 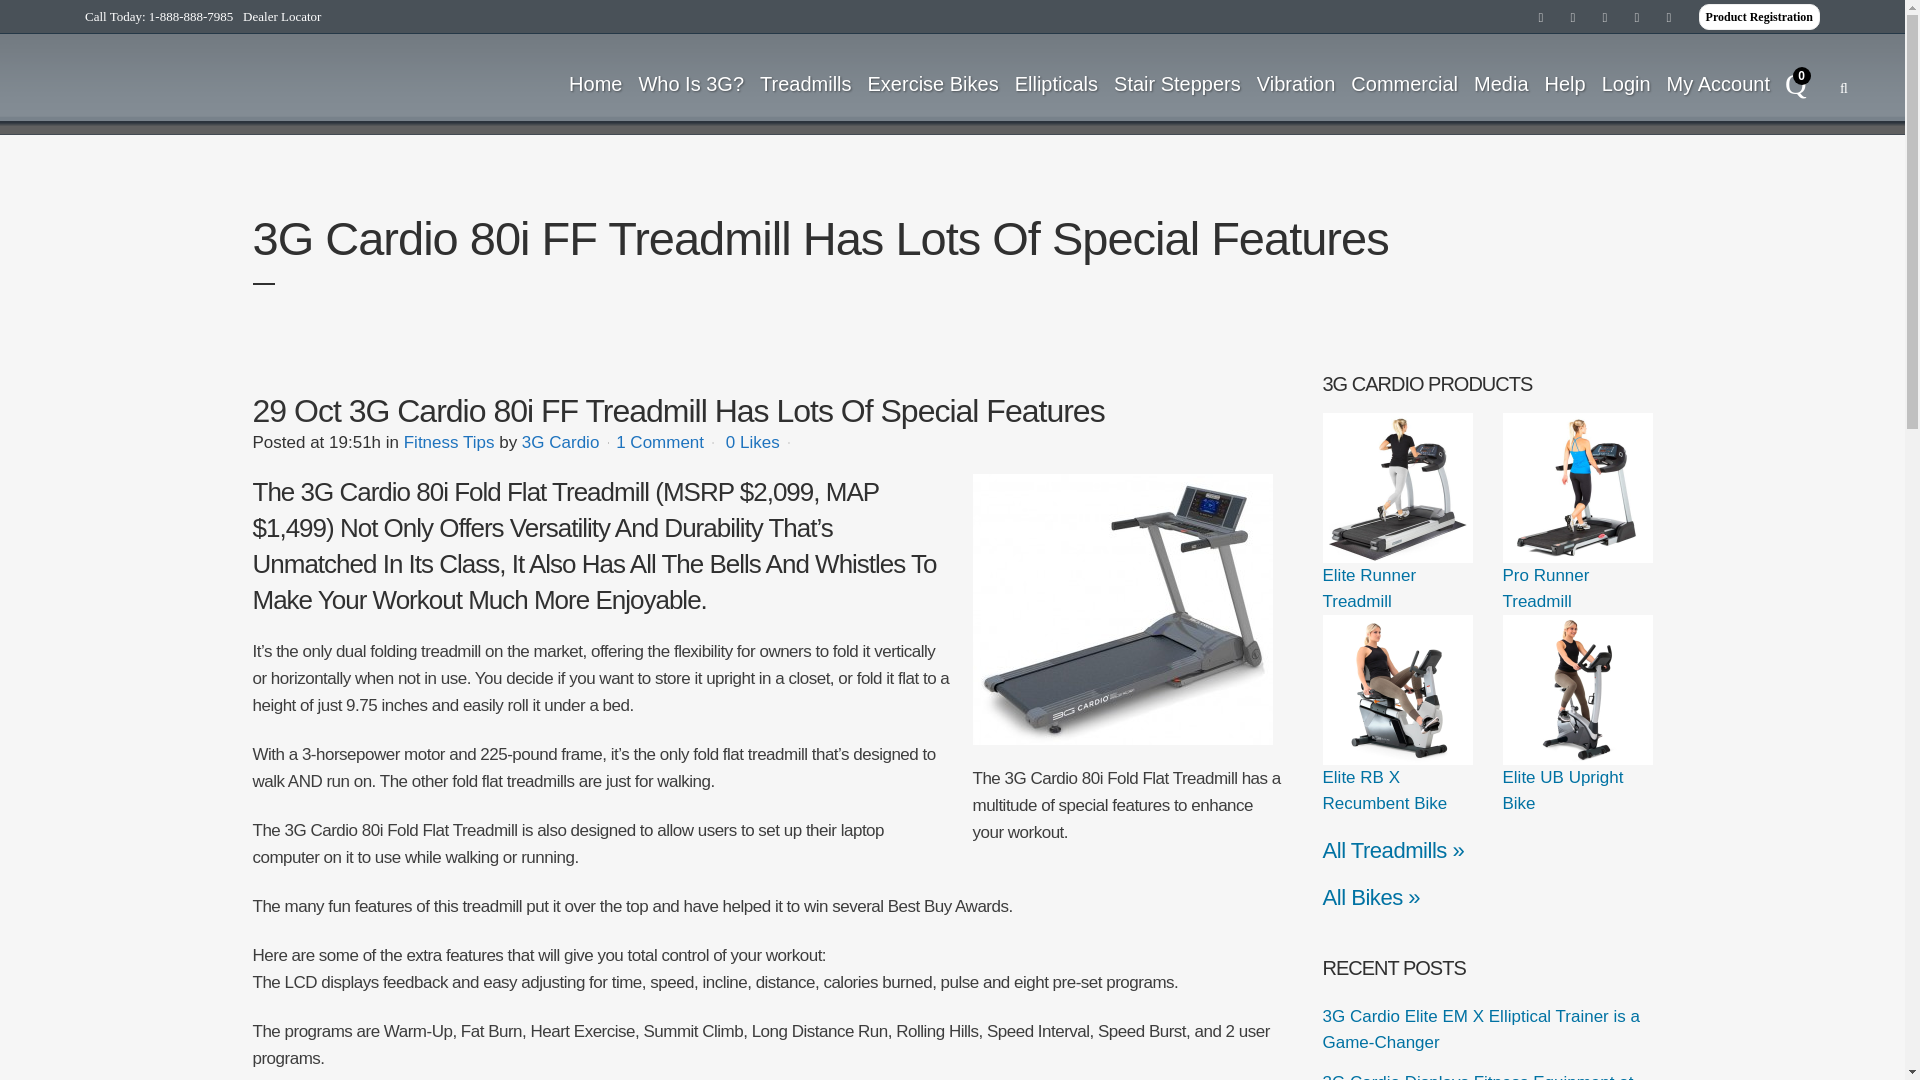 I want to click on Vibration, so click(x=1296, y=83).